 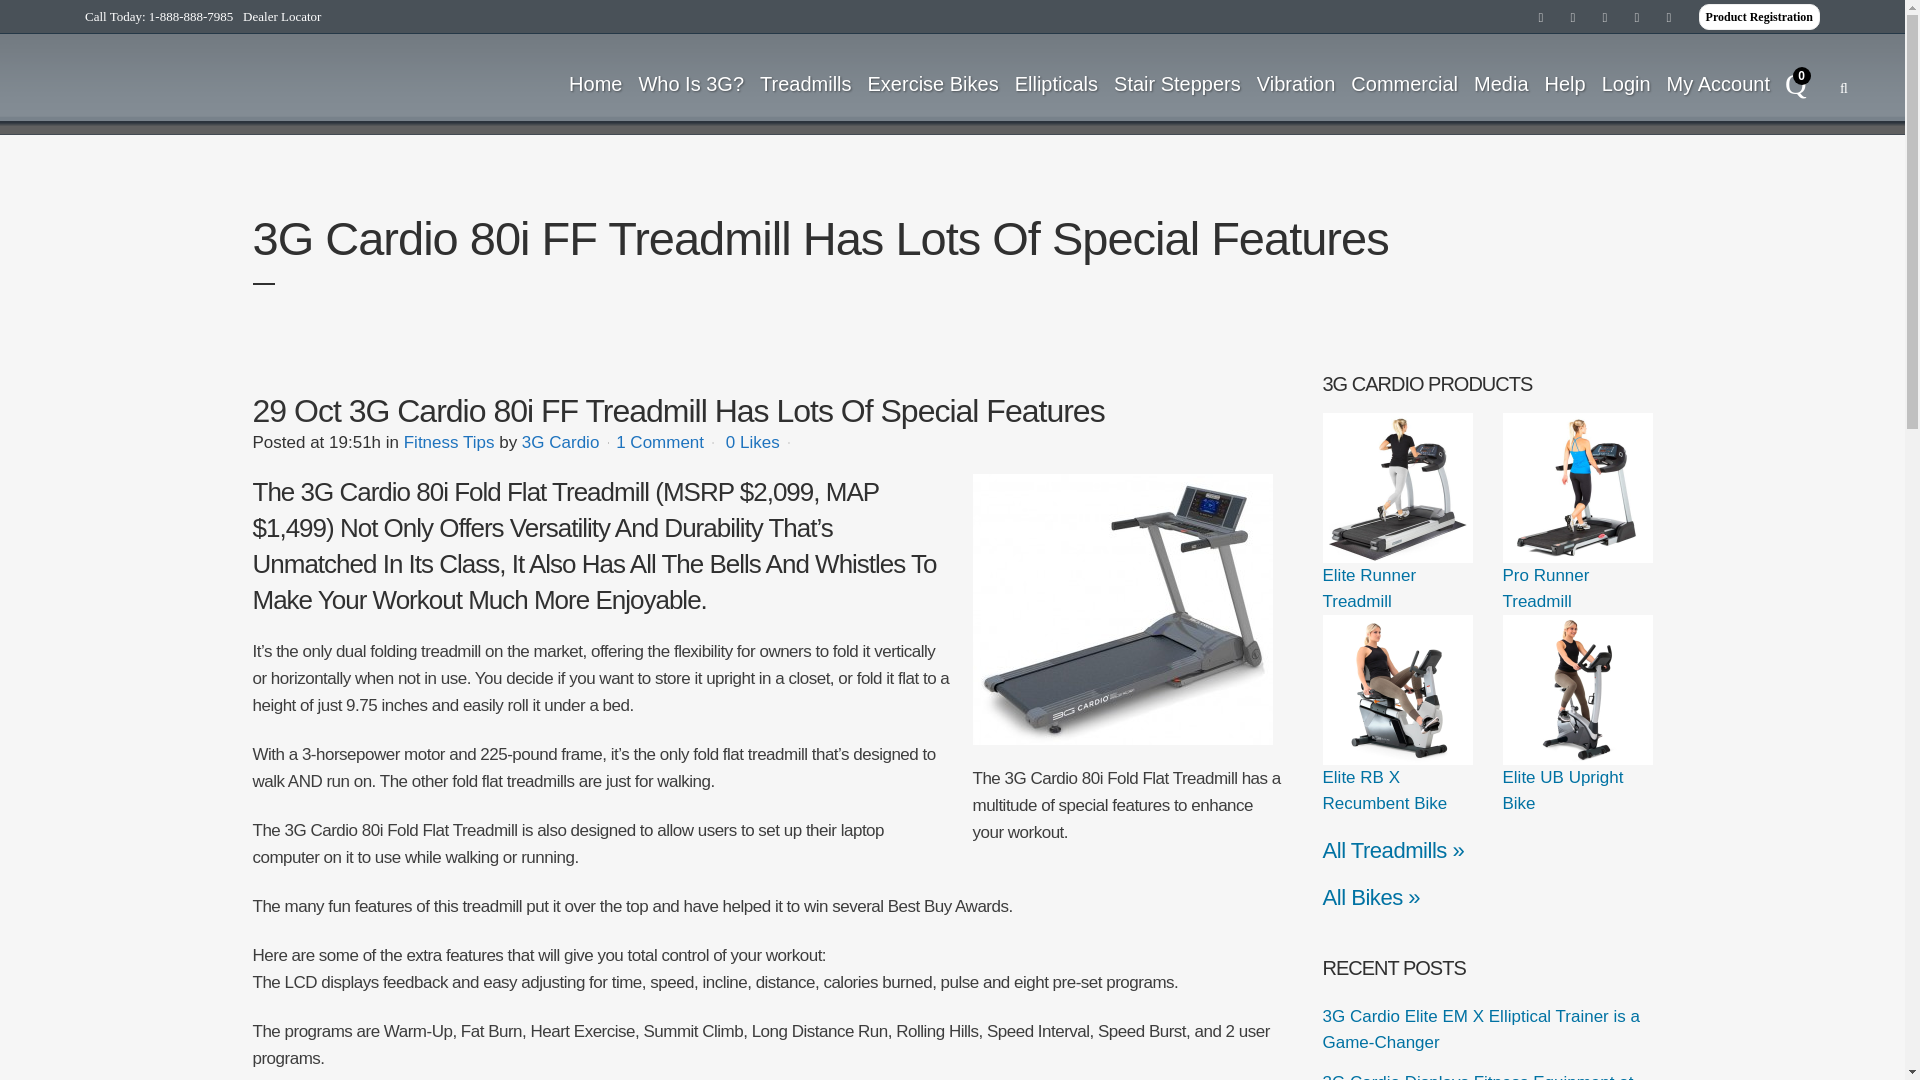 I want to click on Vibration, so click(x=1296, y=83).